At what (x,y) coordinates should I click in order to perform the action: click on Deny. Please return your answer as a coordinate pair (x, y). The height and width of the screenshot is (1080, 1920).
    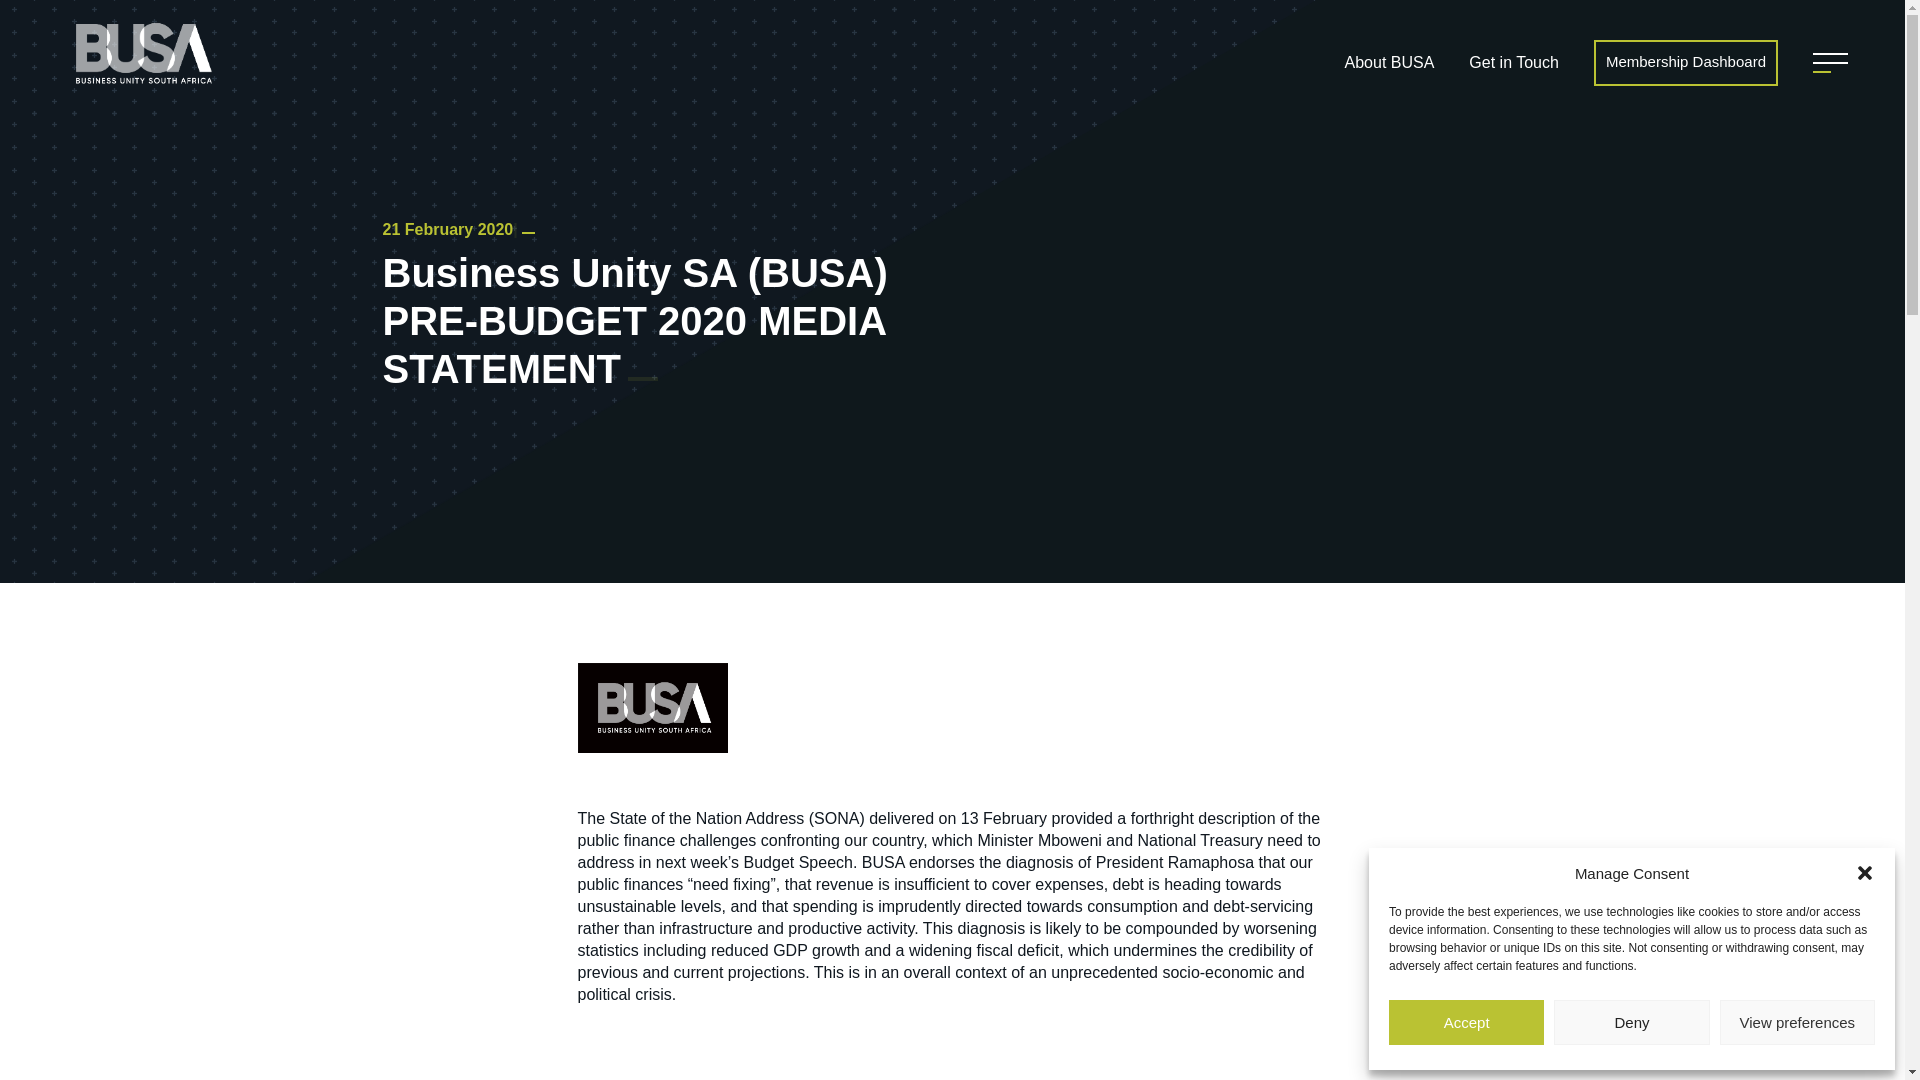
    Looking at the image, I should click on (1630, 1022).